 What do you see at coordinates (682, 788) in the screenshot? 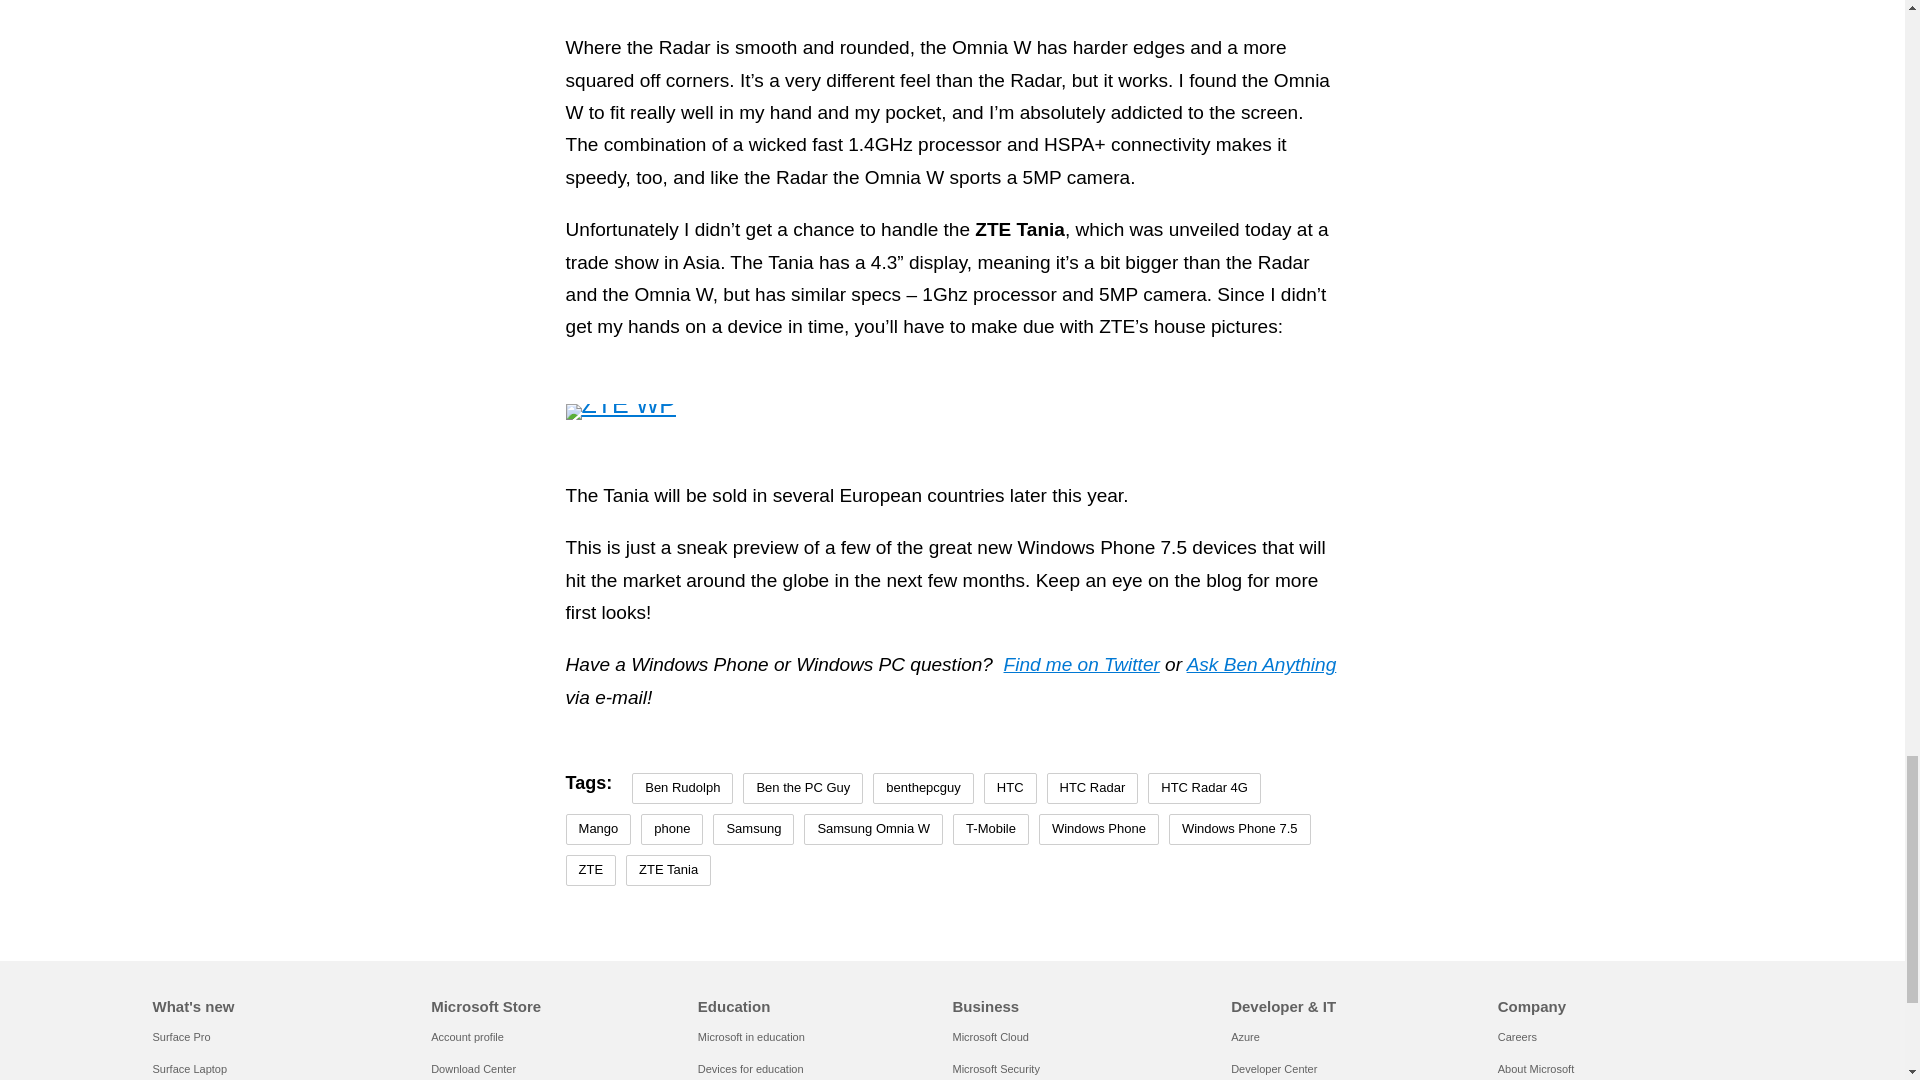
I see `Ben Rudolph Tag` at bounding box center [682, 788].